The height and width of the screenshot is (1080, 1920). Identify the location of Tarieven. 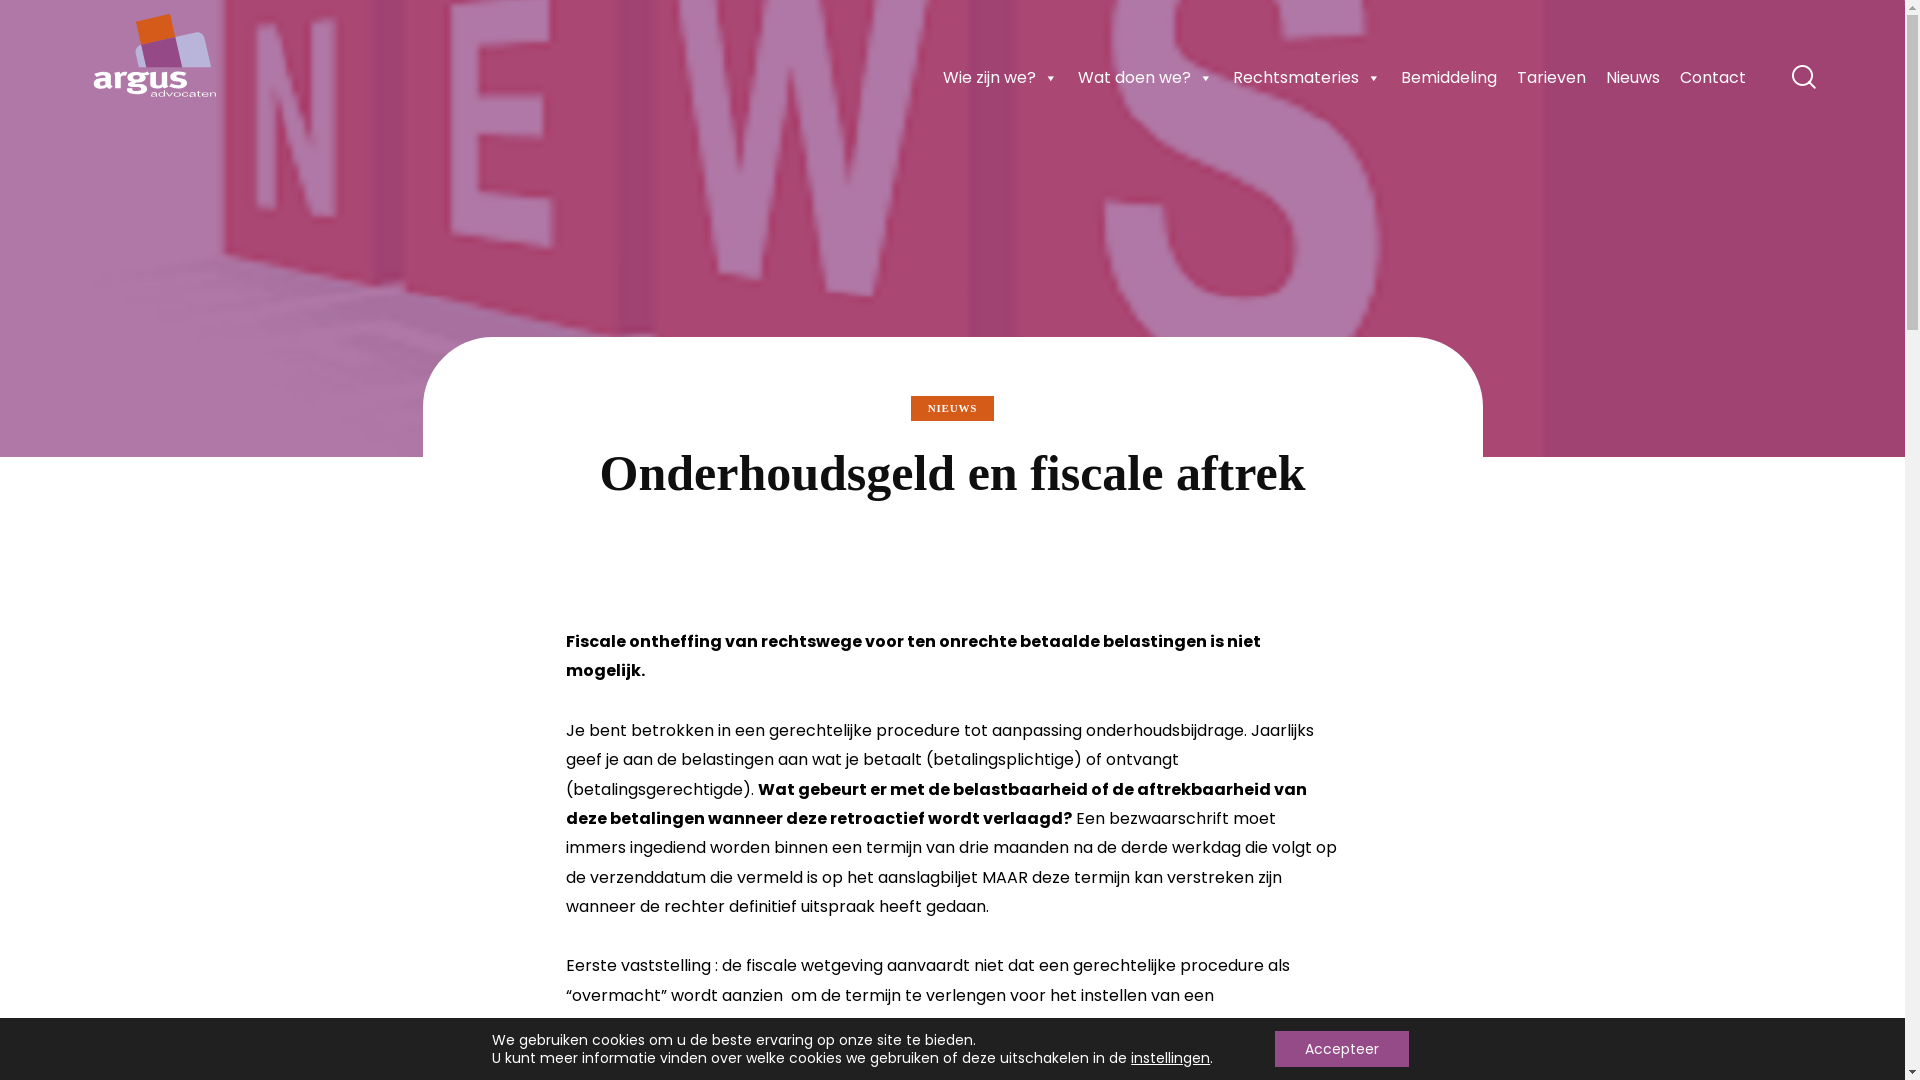
(1552, 78).